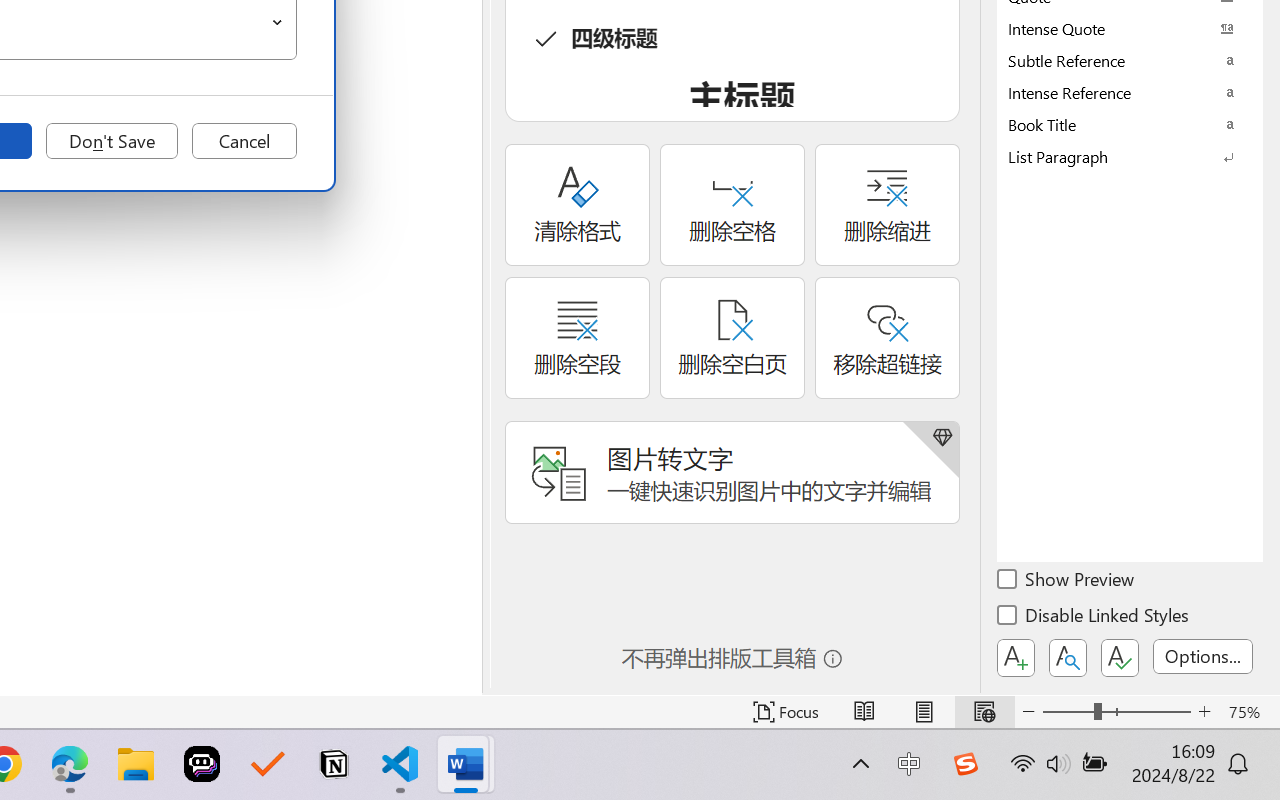 The height and width of the screenshot is (800, 1280). I want to click on Class: NetUIButton, so click(1120, 658).